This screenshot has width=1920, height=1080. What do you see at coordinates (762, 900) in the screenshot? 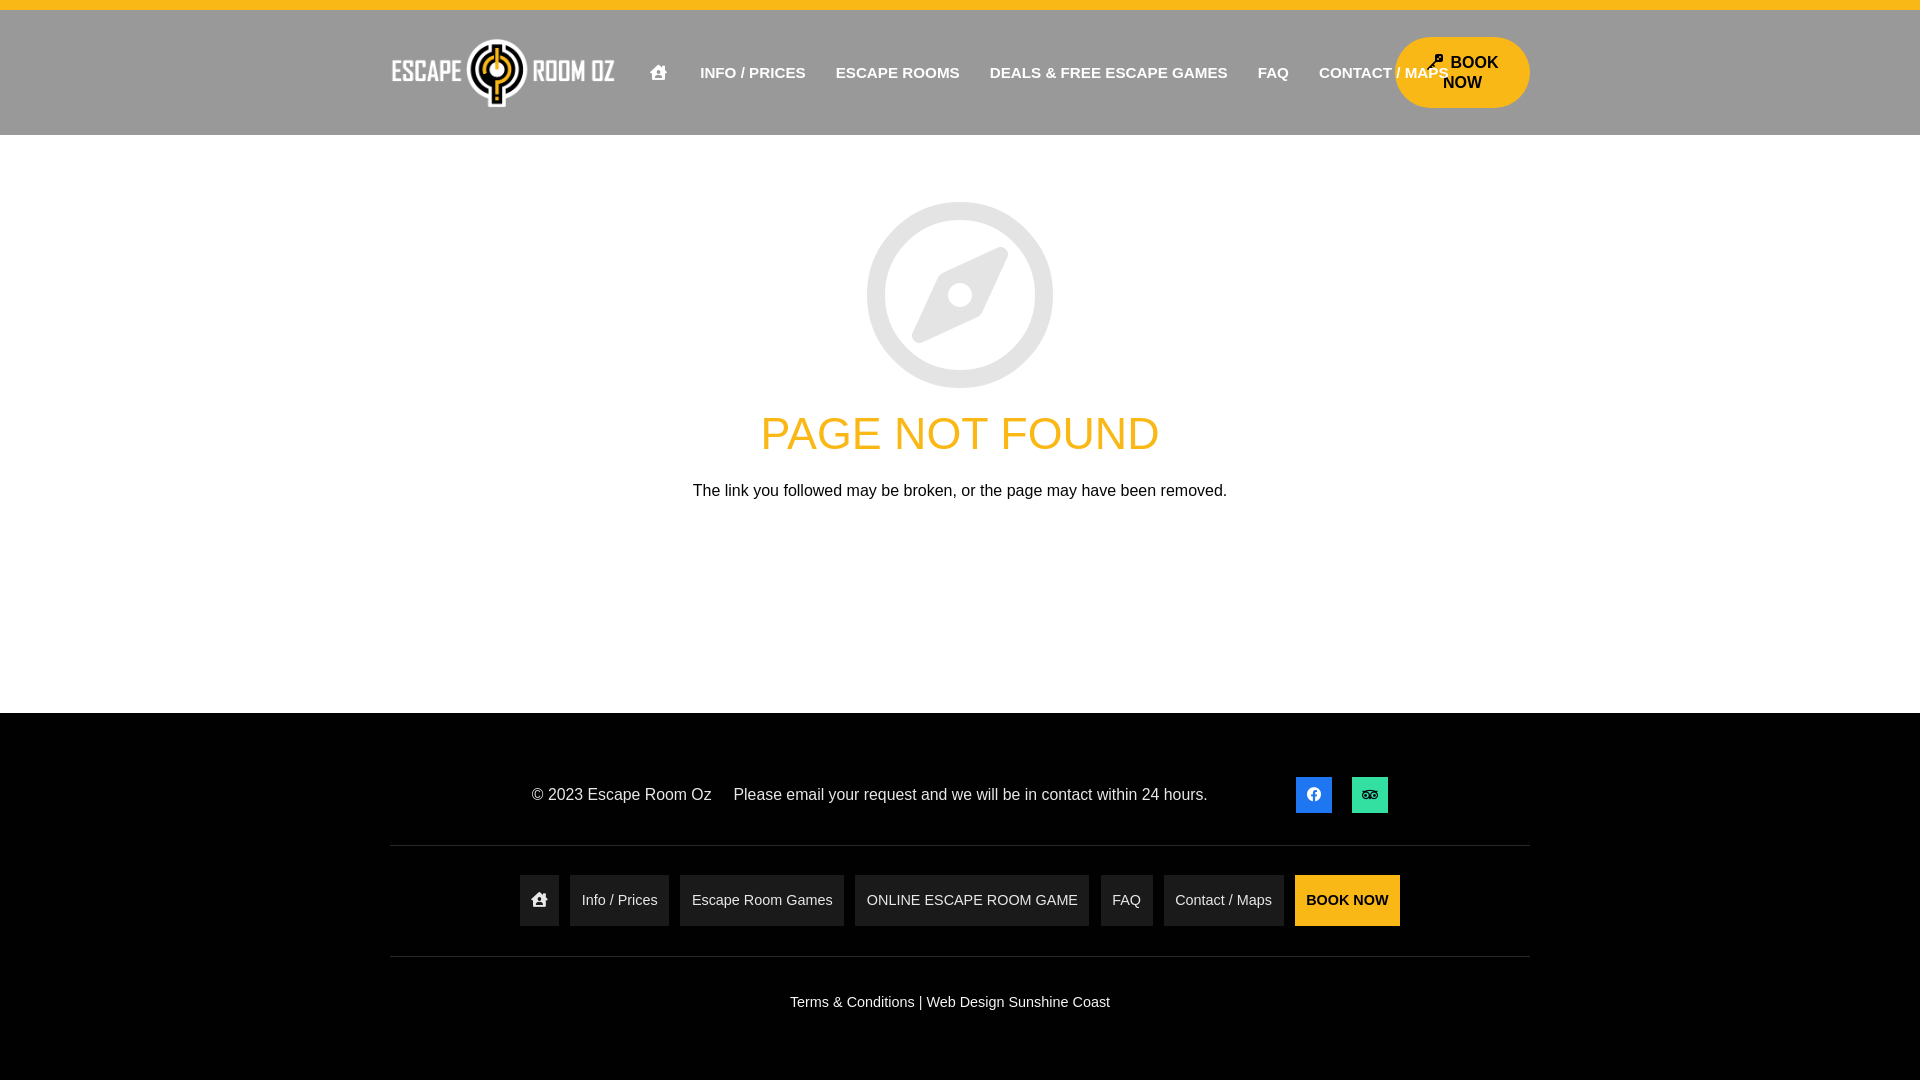
I see `Escape Room Games` at bounding box center [762, 900].